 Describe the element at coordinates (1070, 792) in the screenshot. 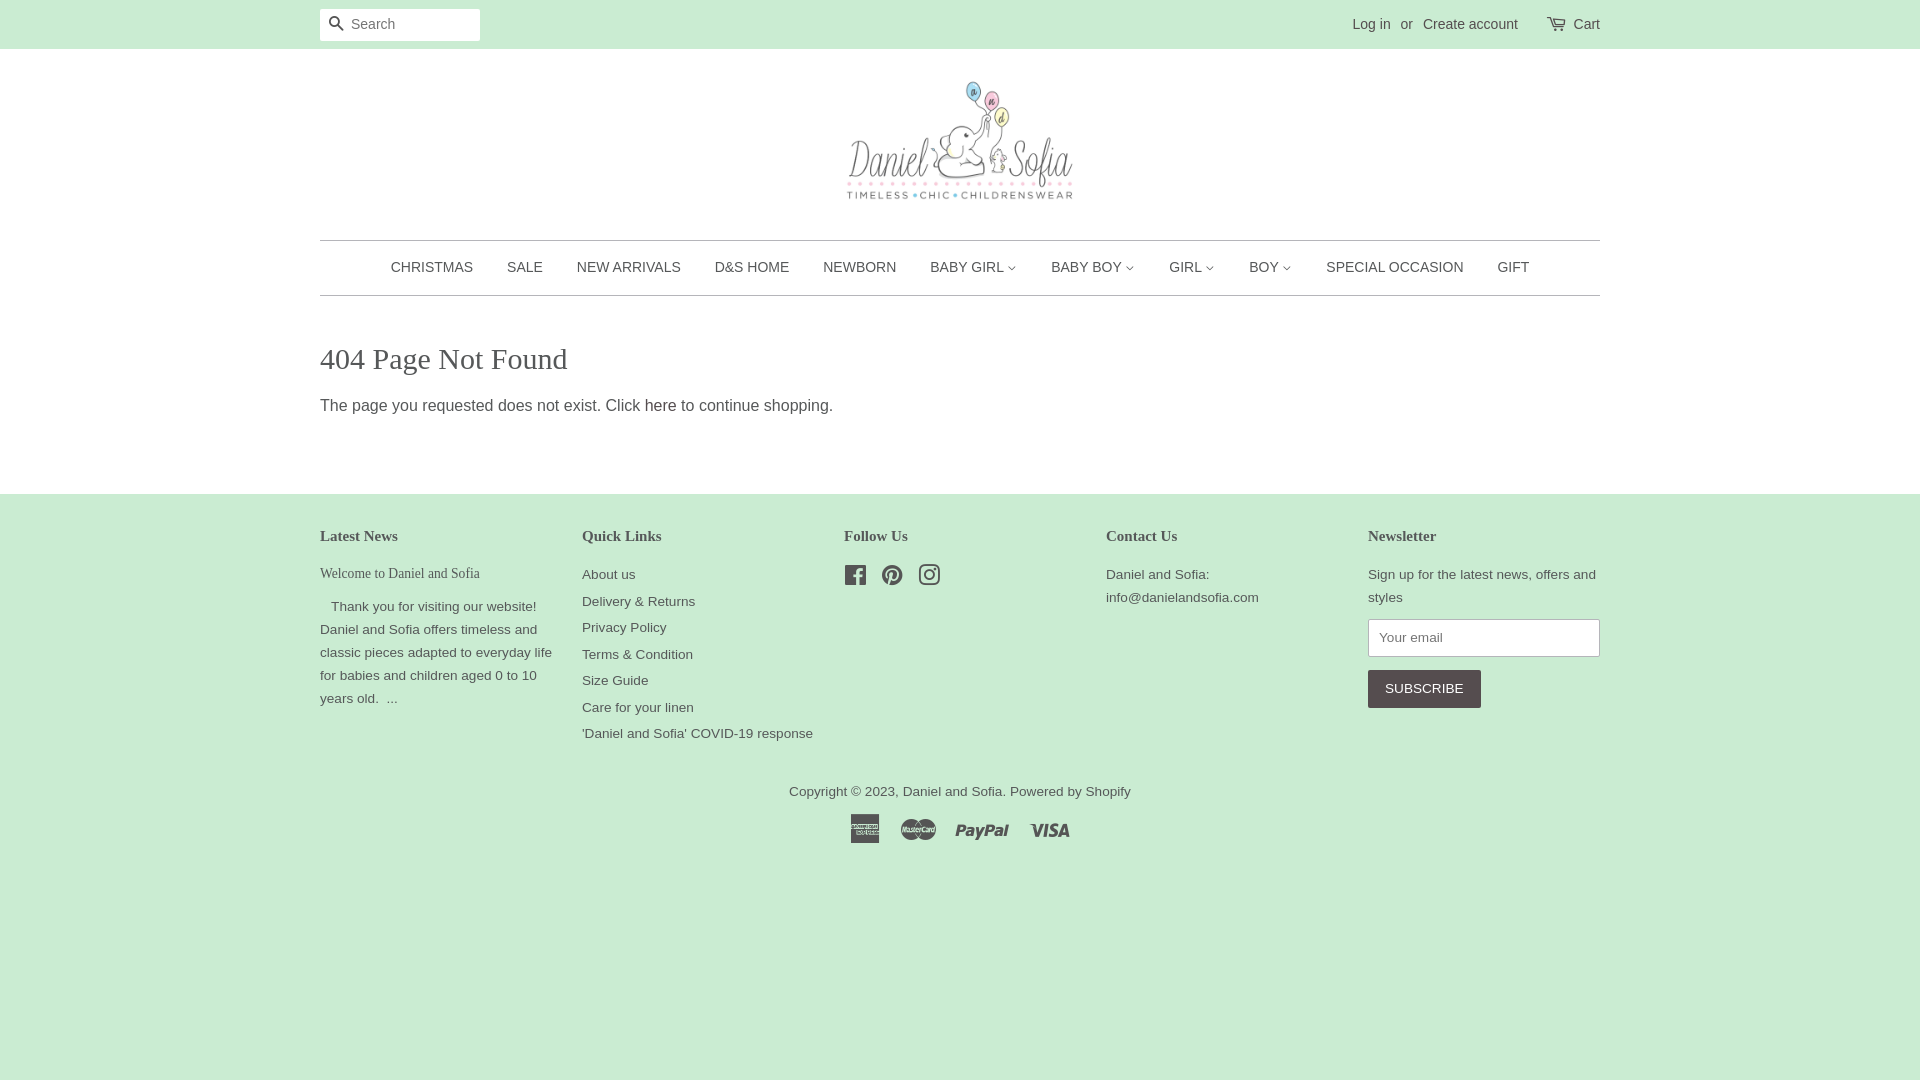

I see `Powered by Shopify` at that location.